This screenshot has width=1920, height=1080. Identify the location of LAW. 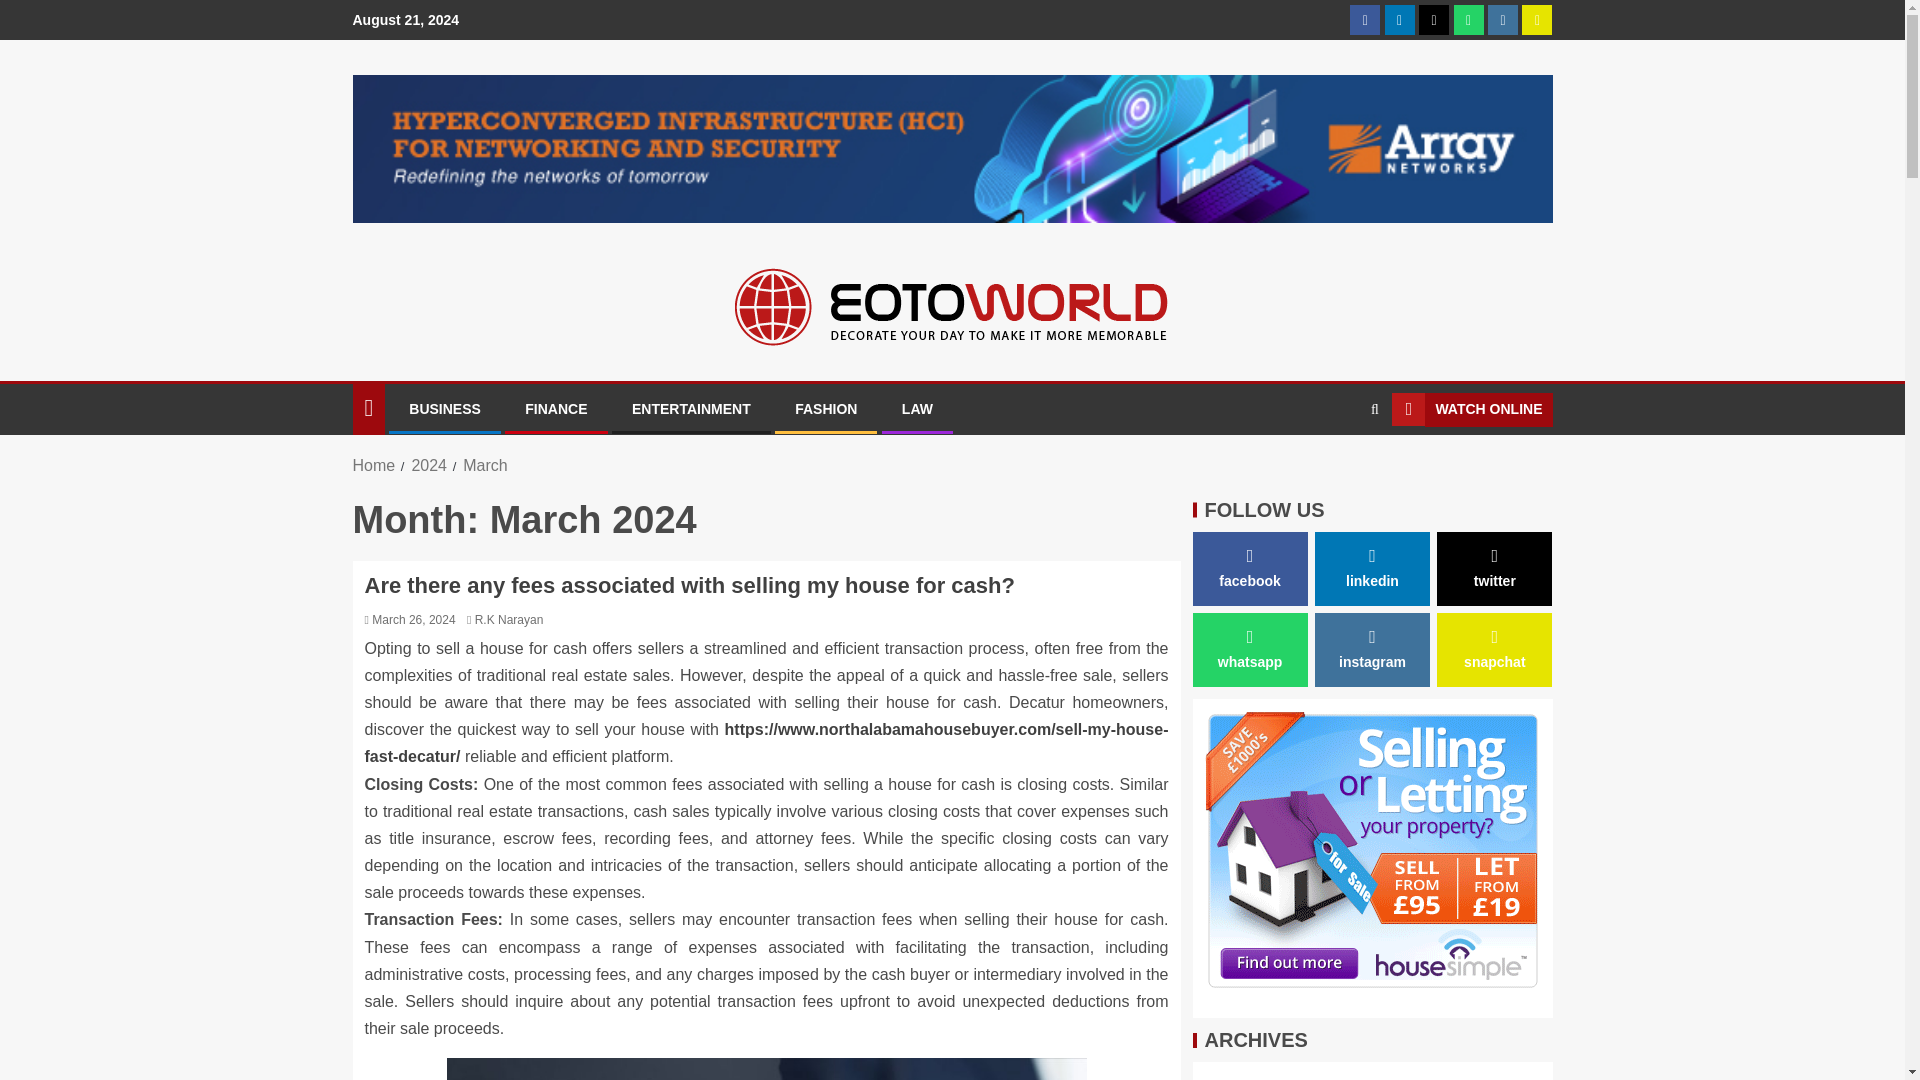
(918, 408).